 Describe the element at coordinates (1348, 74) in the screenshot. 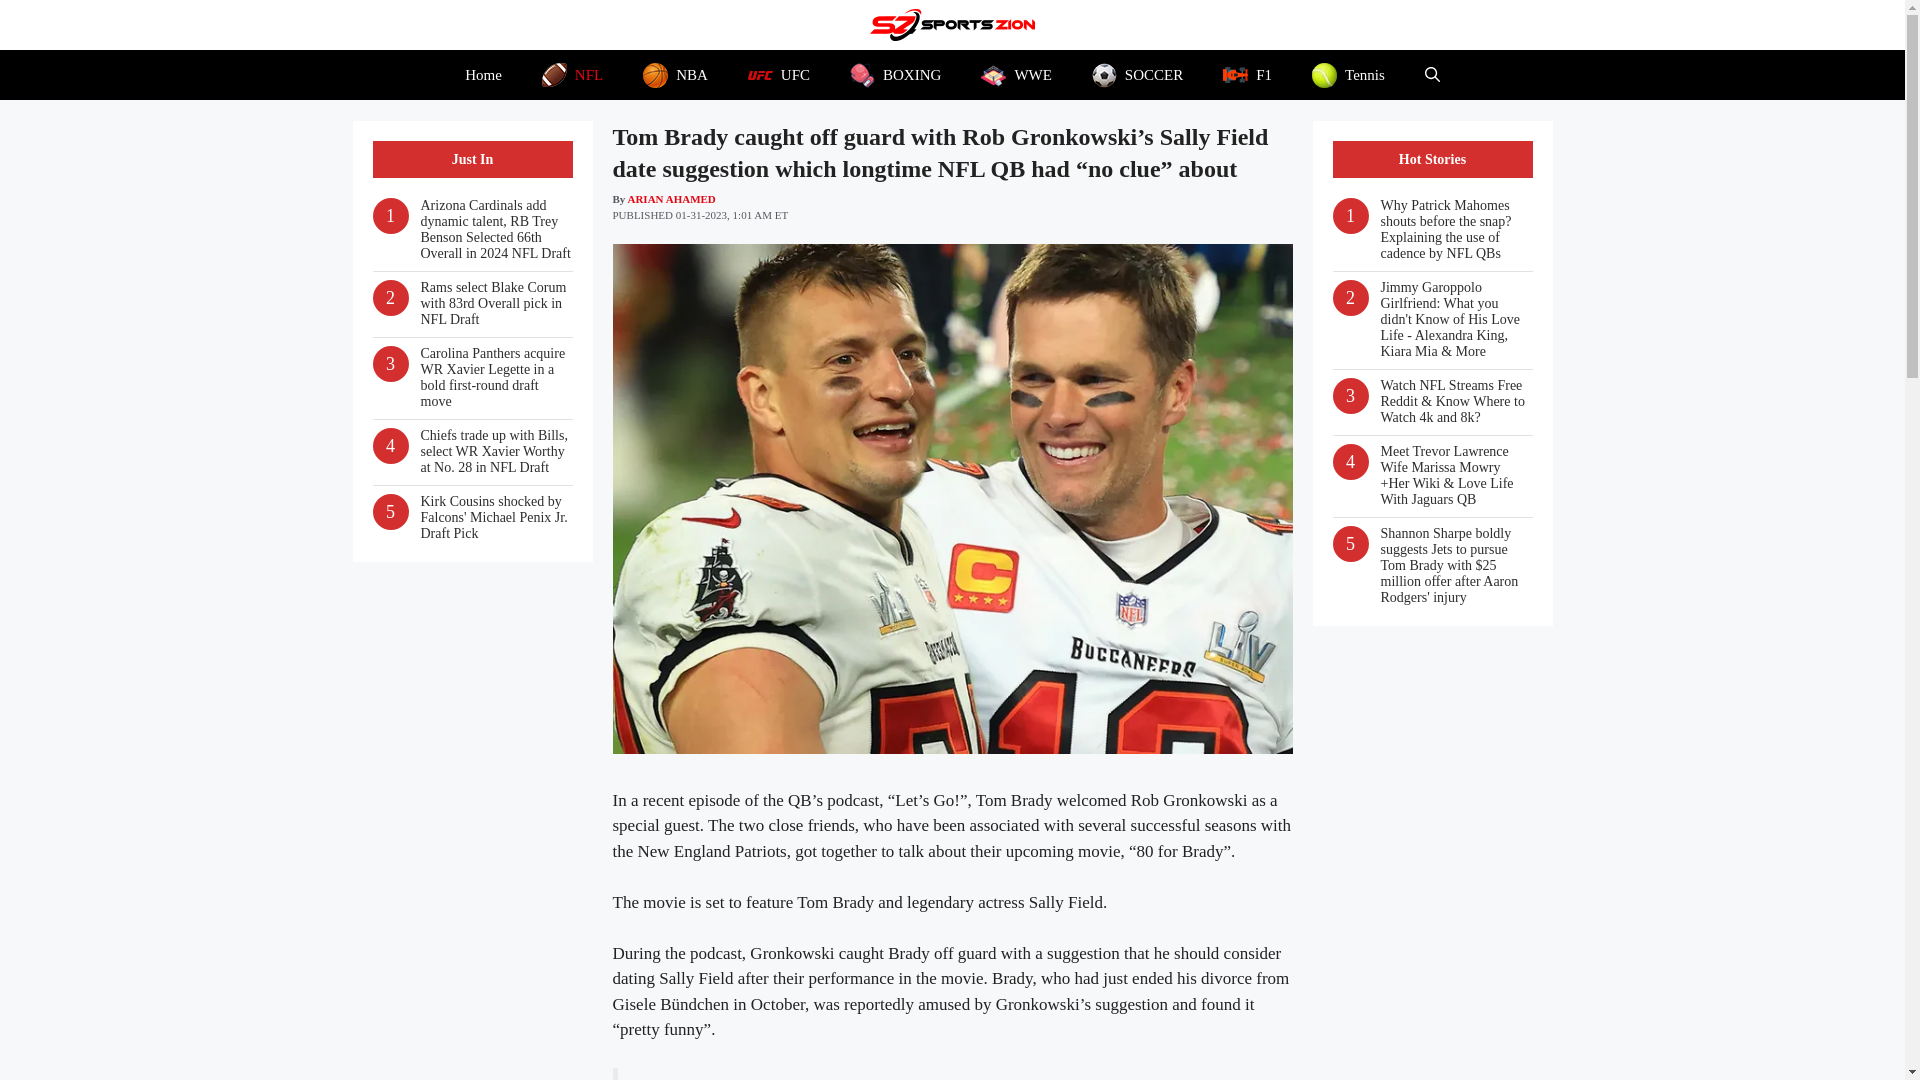

I see `Tennis` at that location.